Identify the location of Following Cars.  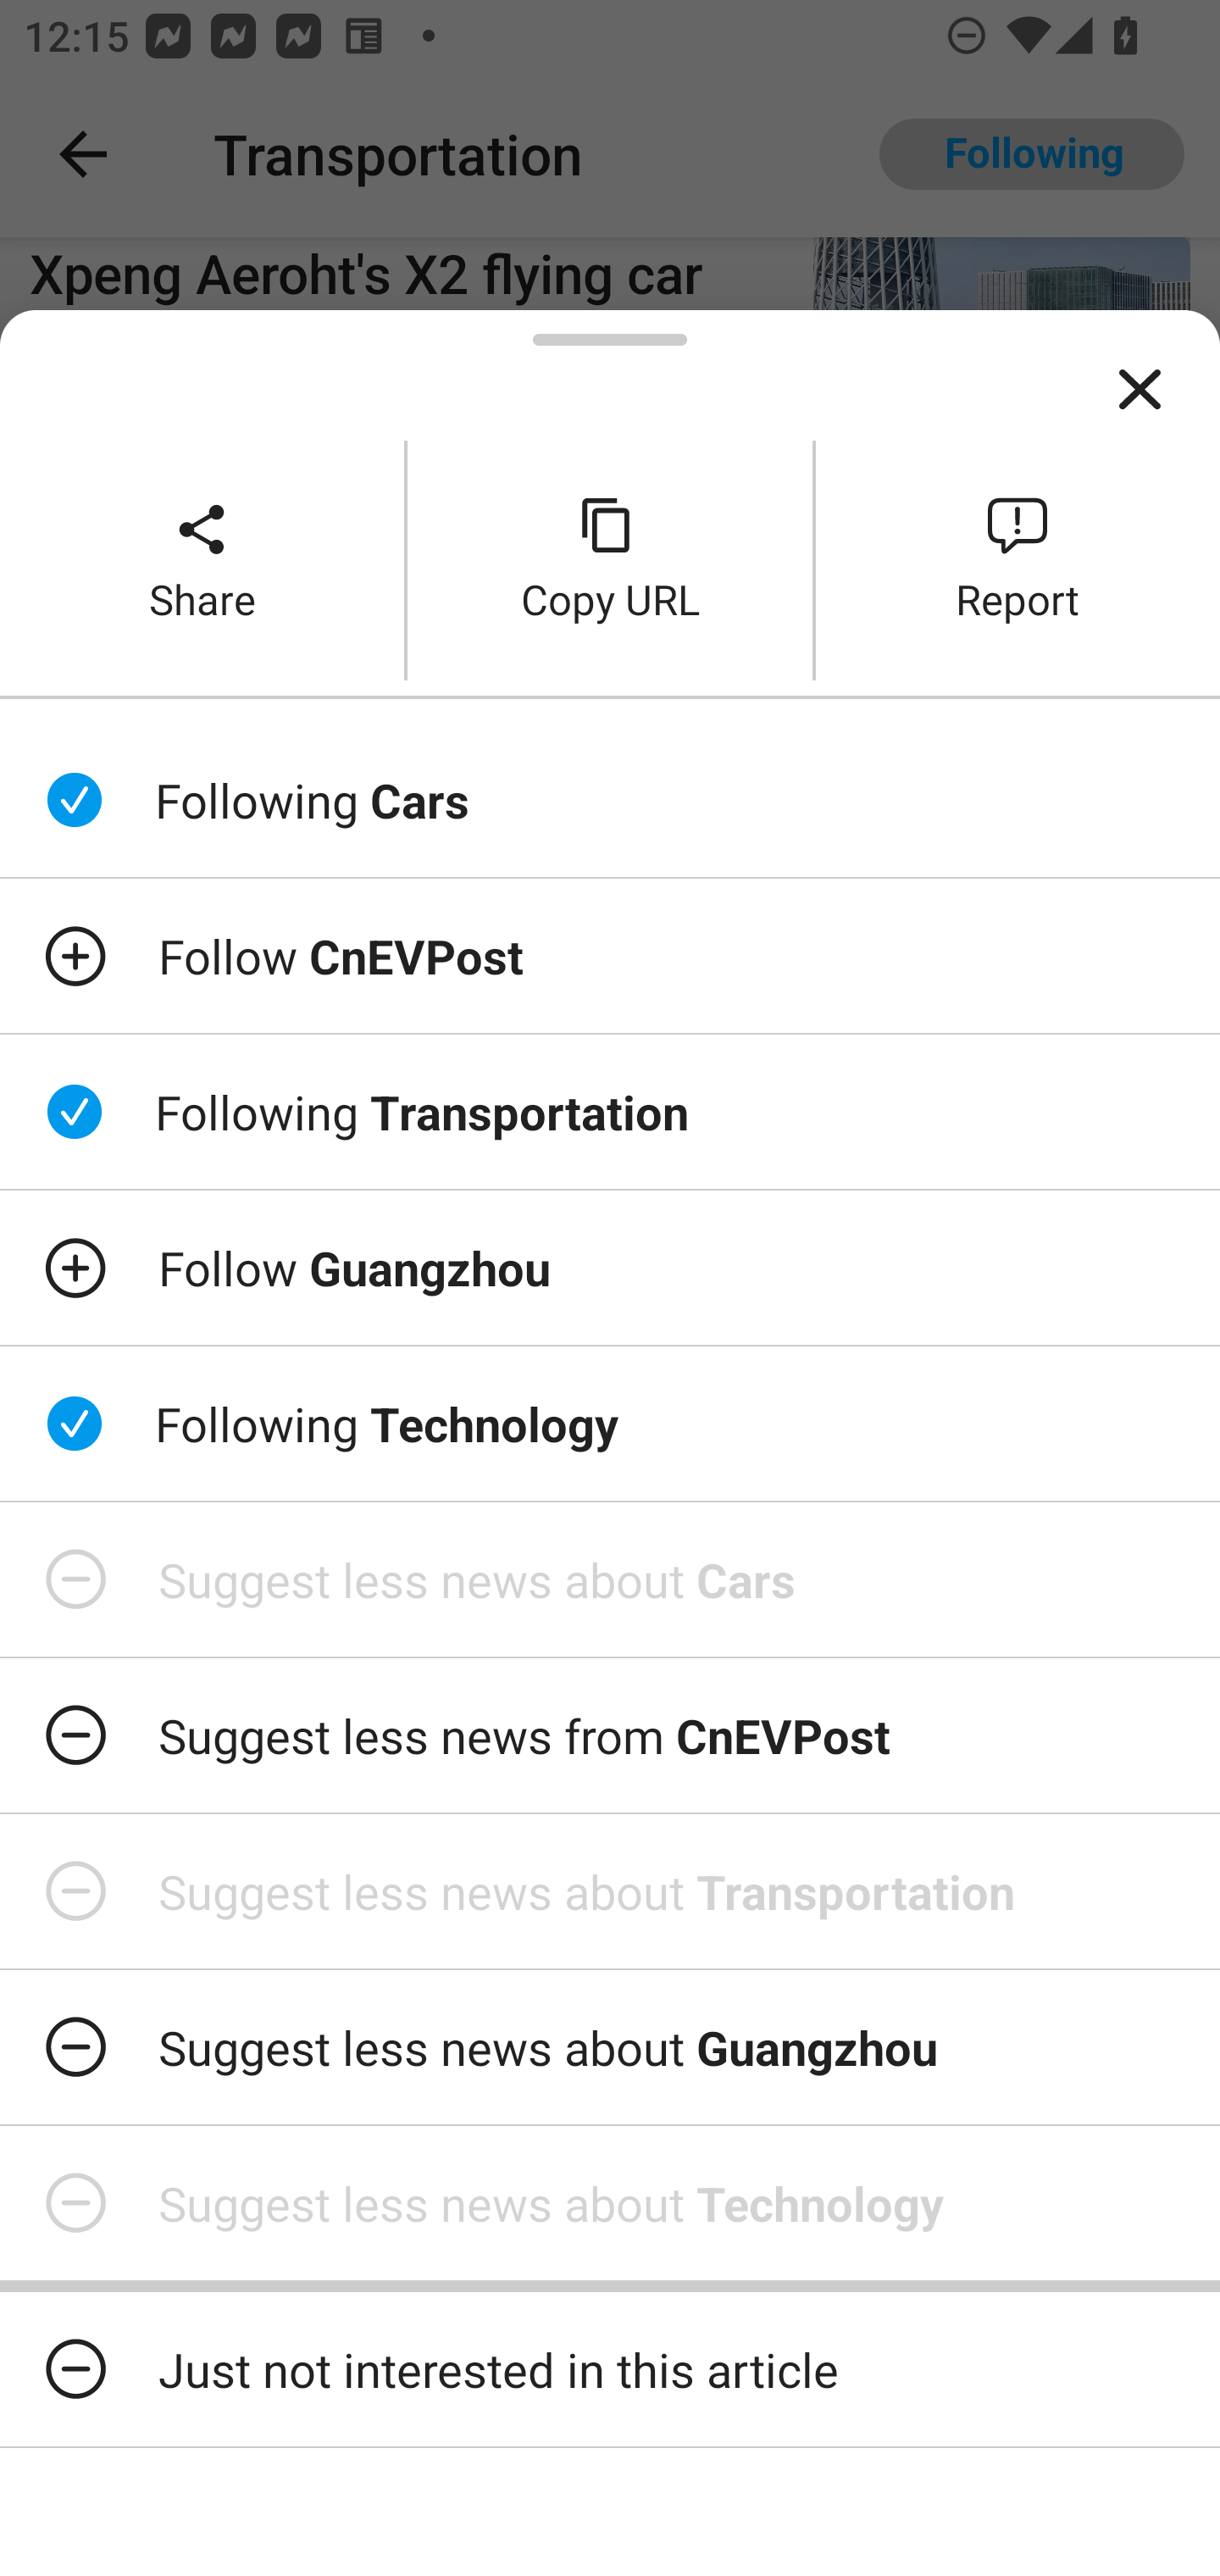
(610, 800).